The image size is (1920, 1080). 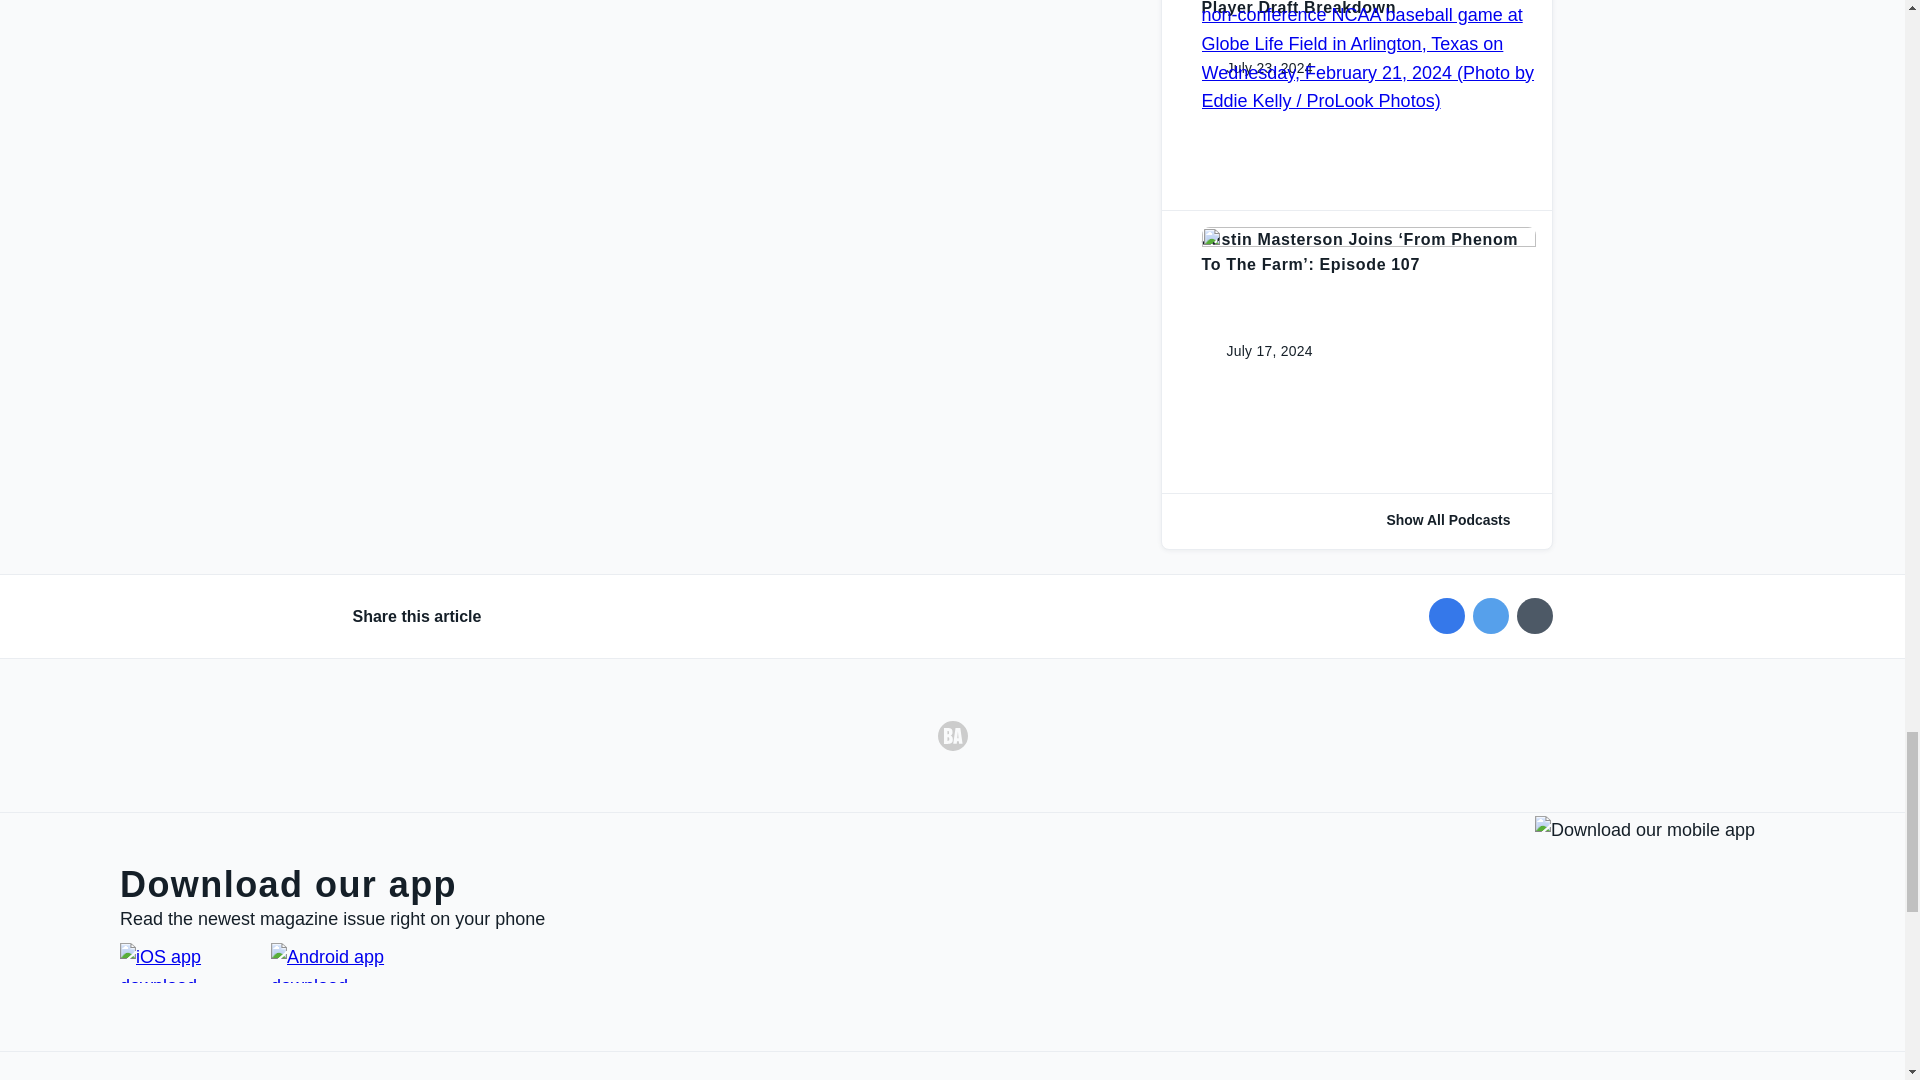 What do you see at coordinates (1490, 616) in the screenshot?
I see `Share on Twitter` at bounding box center [1490, 616].